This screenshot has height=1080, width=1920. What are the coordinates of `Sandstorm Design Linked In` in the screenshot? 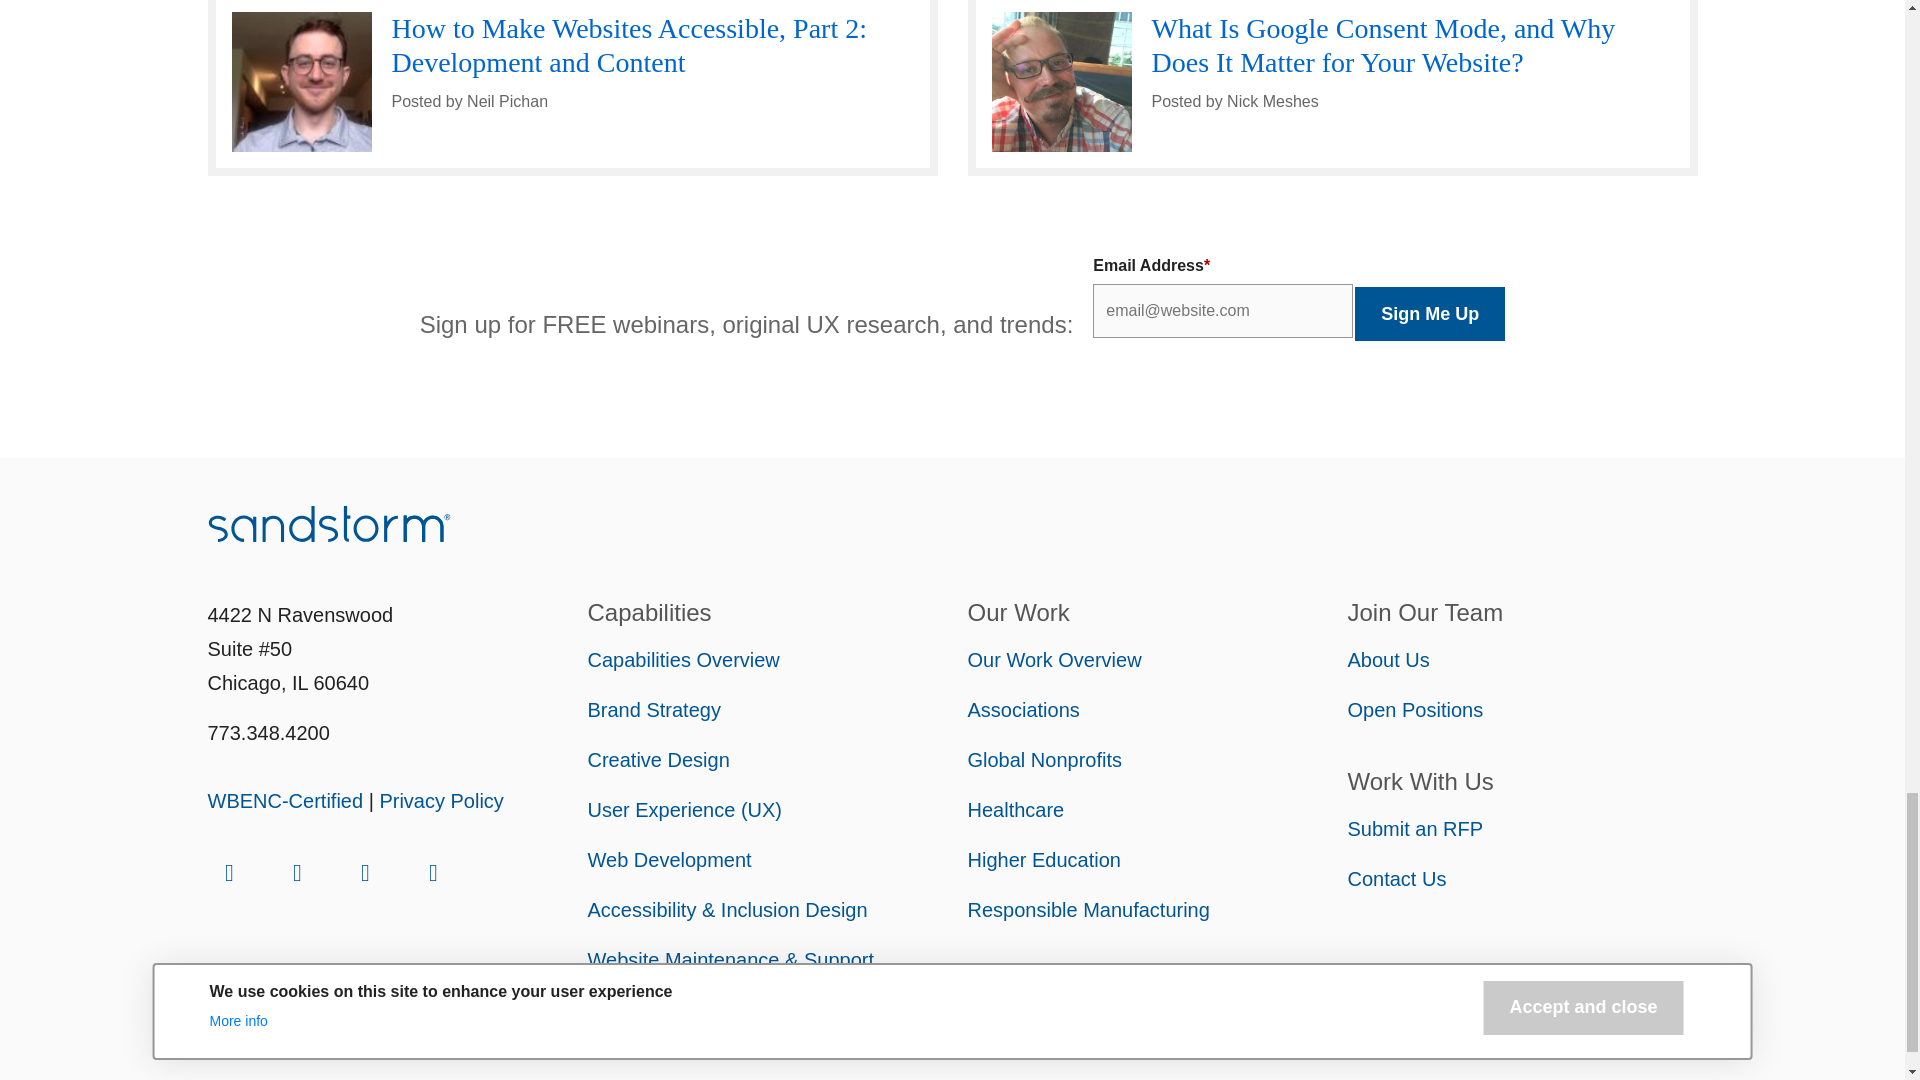 It's located at (229, 872).